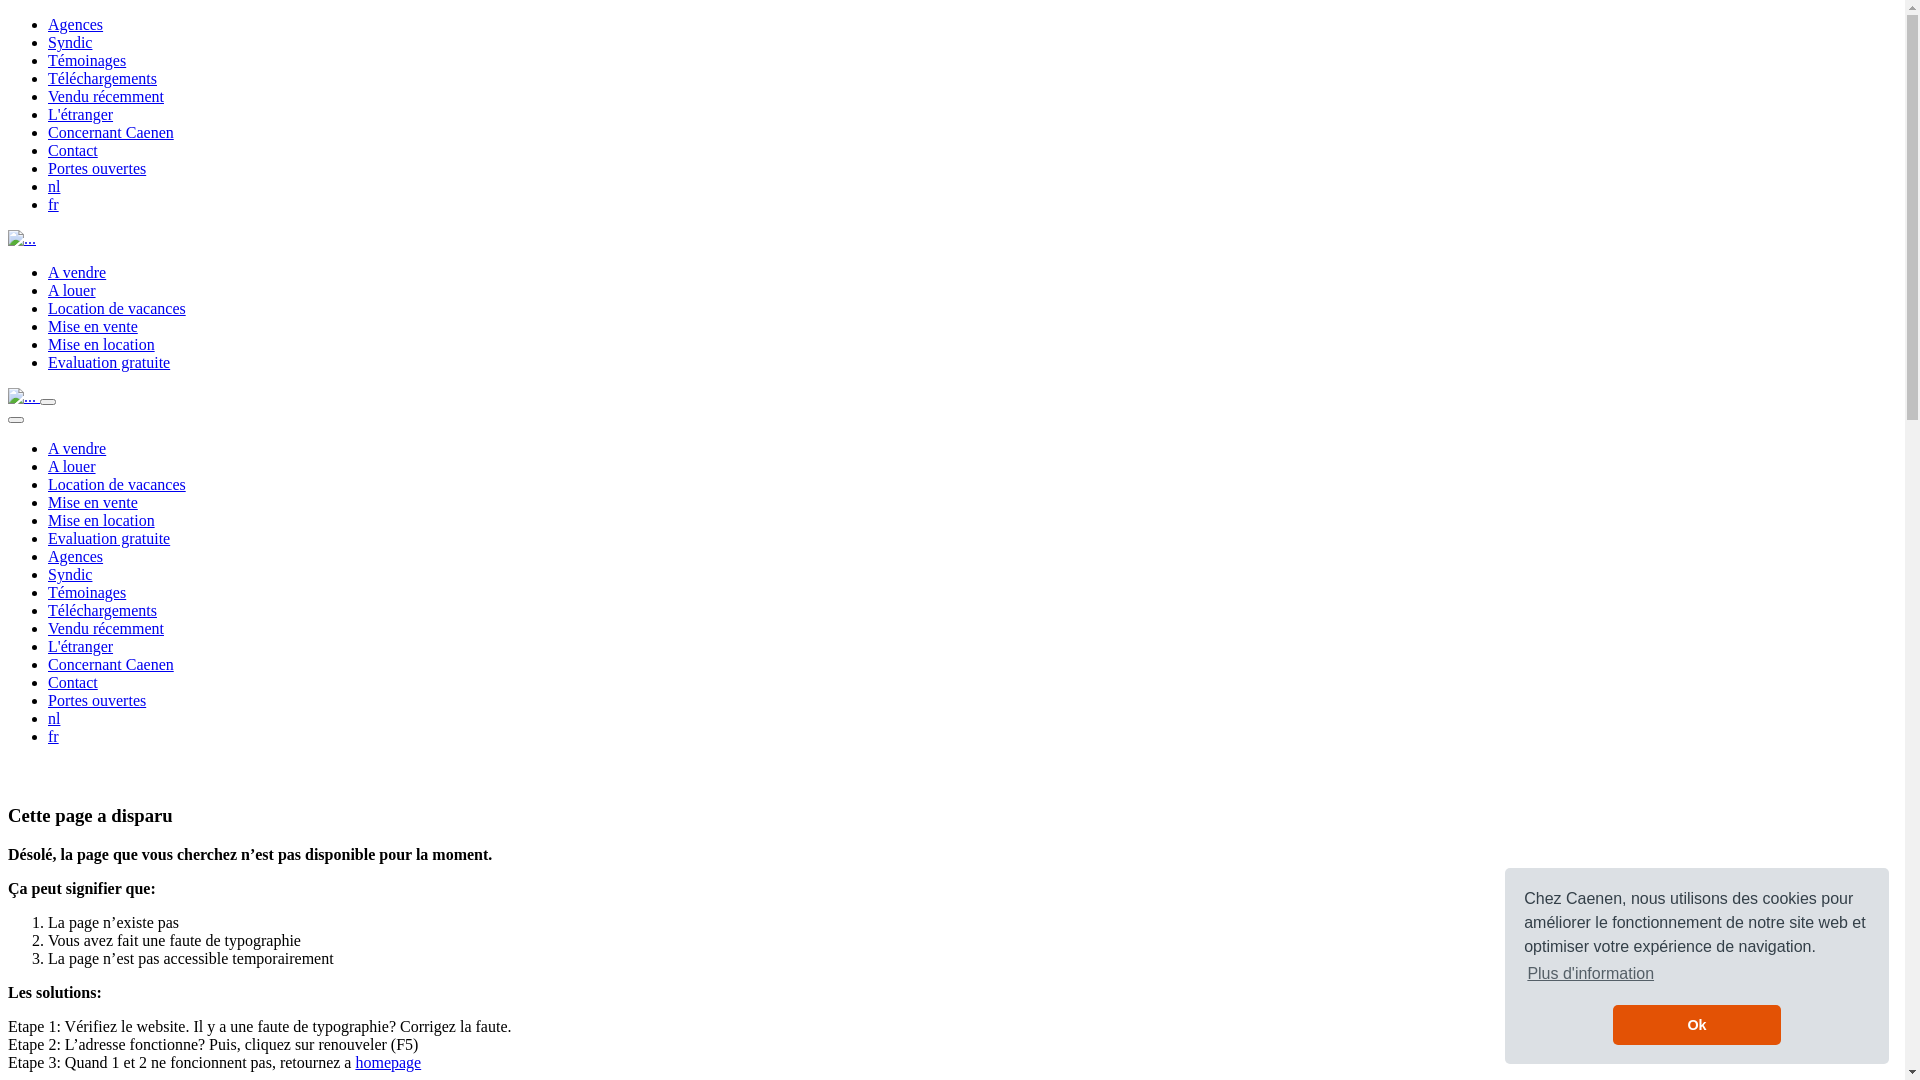 The height and width of the screenshot is (1080, 1920). I want to click on Contact, so click(73, 682).